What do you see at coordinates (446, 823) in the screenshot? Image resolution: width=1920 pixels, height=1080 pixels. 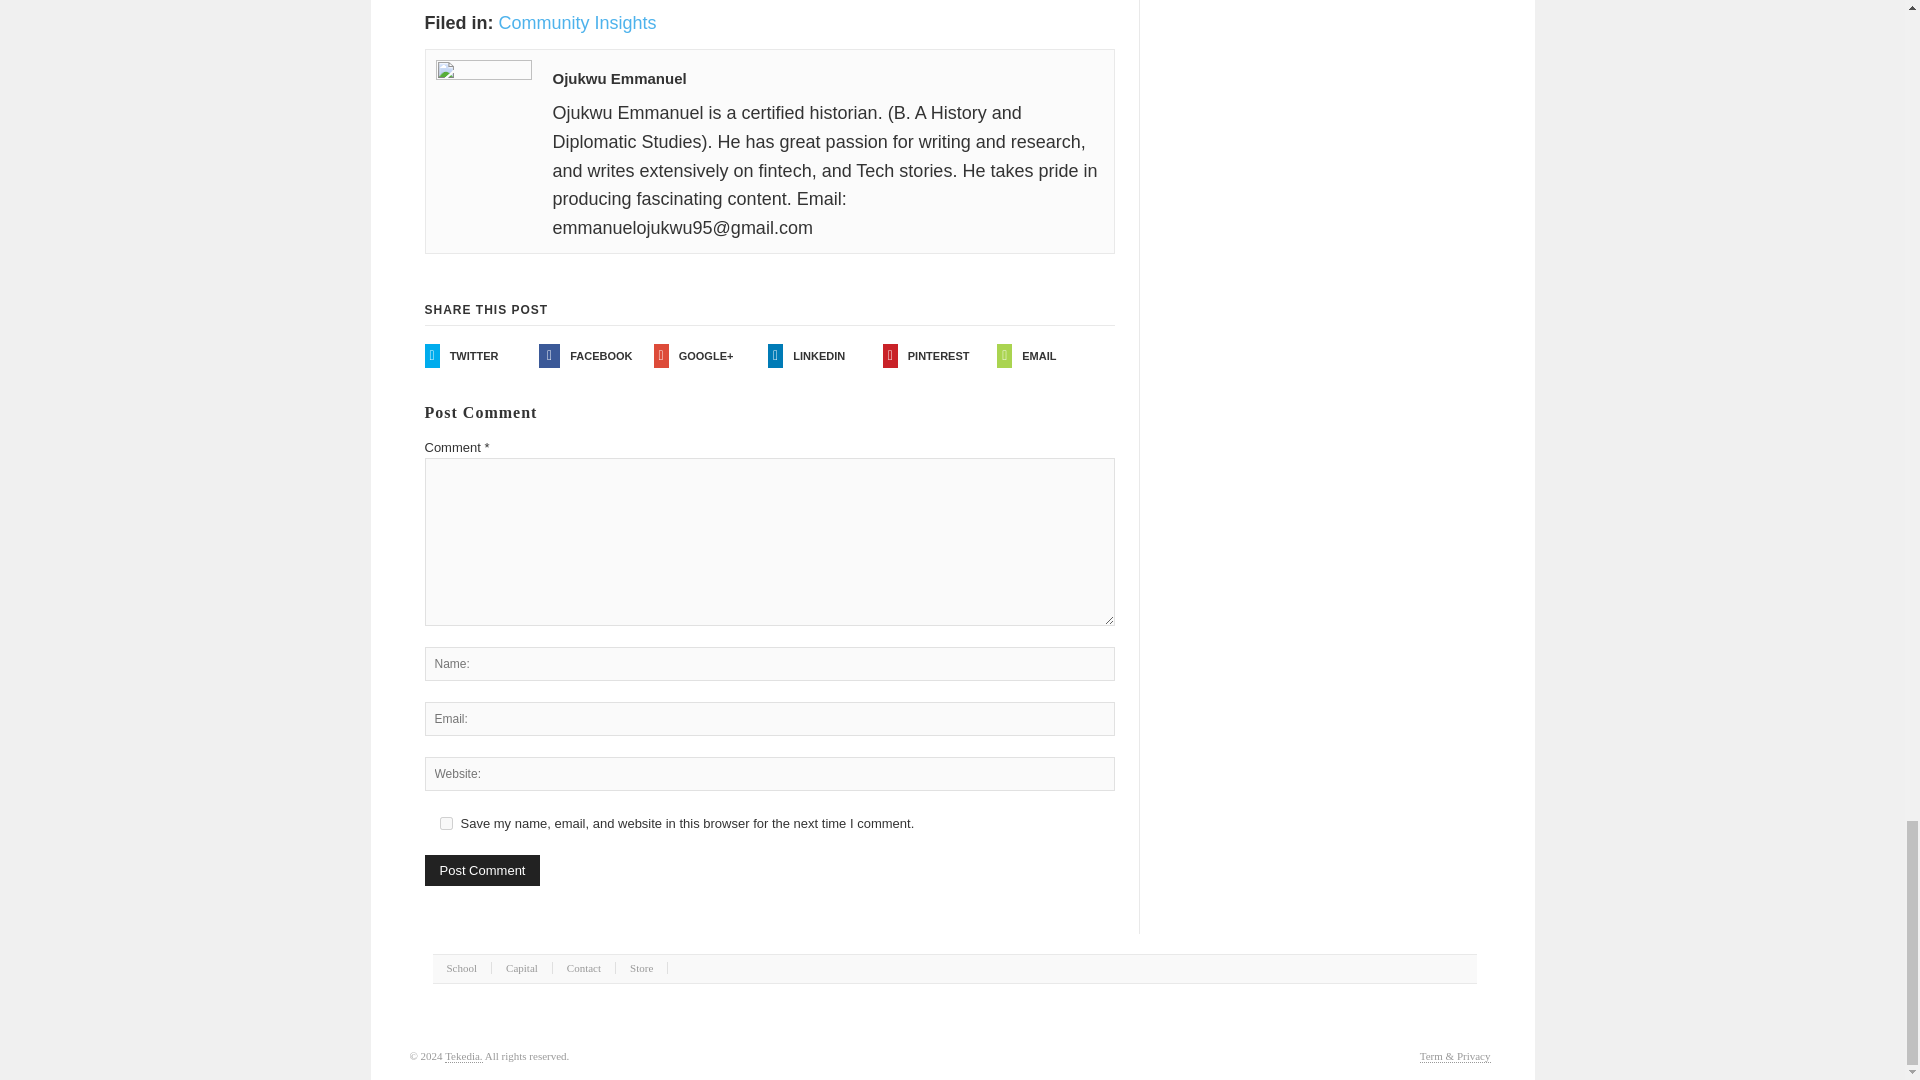 I see `yes` at bounding box center [446, 823].